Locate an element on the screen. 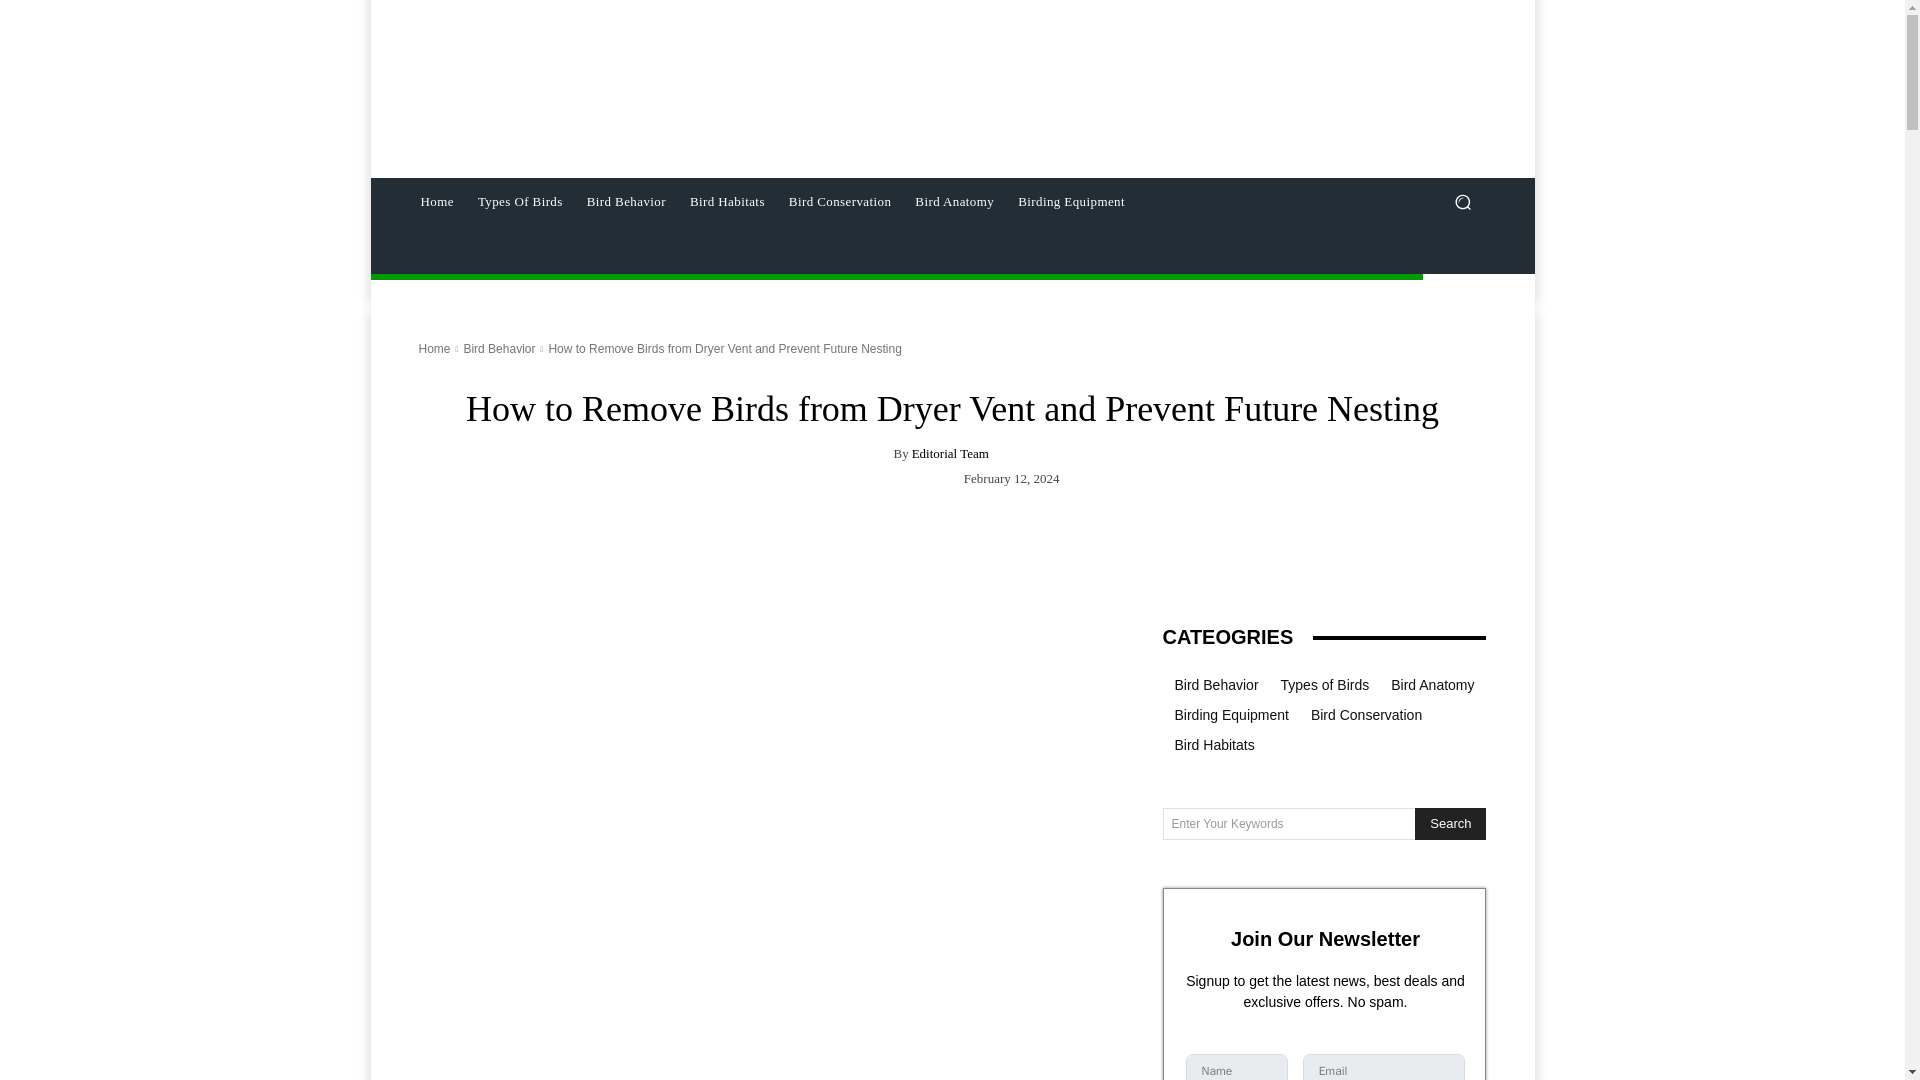 This screenshot has height=1080, width=1920. Types Of Birds is located at coordinates (520, 202).